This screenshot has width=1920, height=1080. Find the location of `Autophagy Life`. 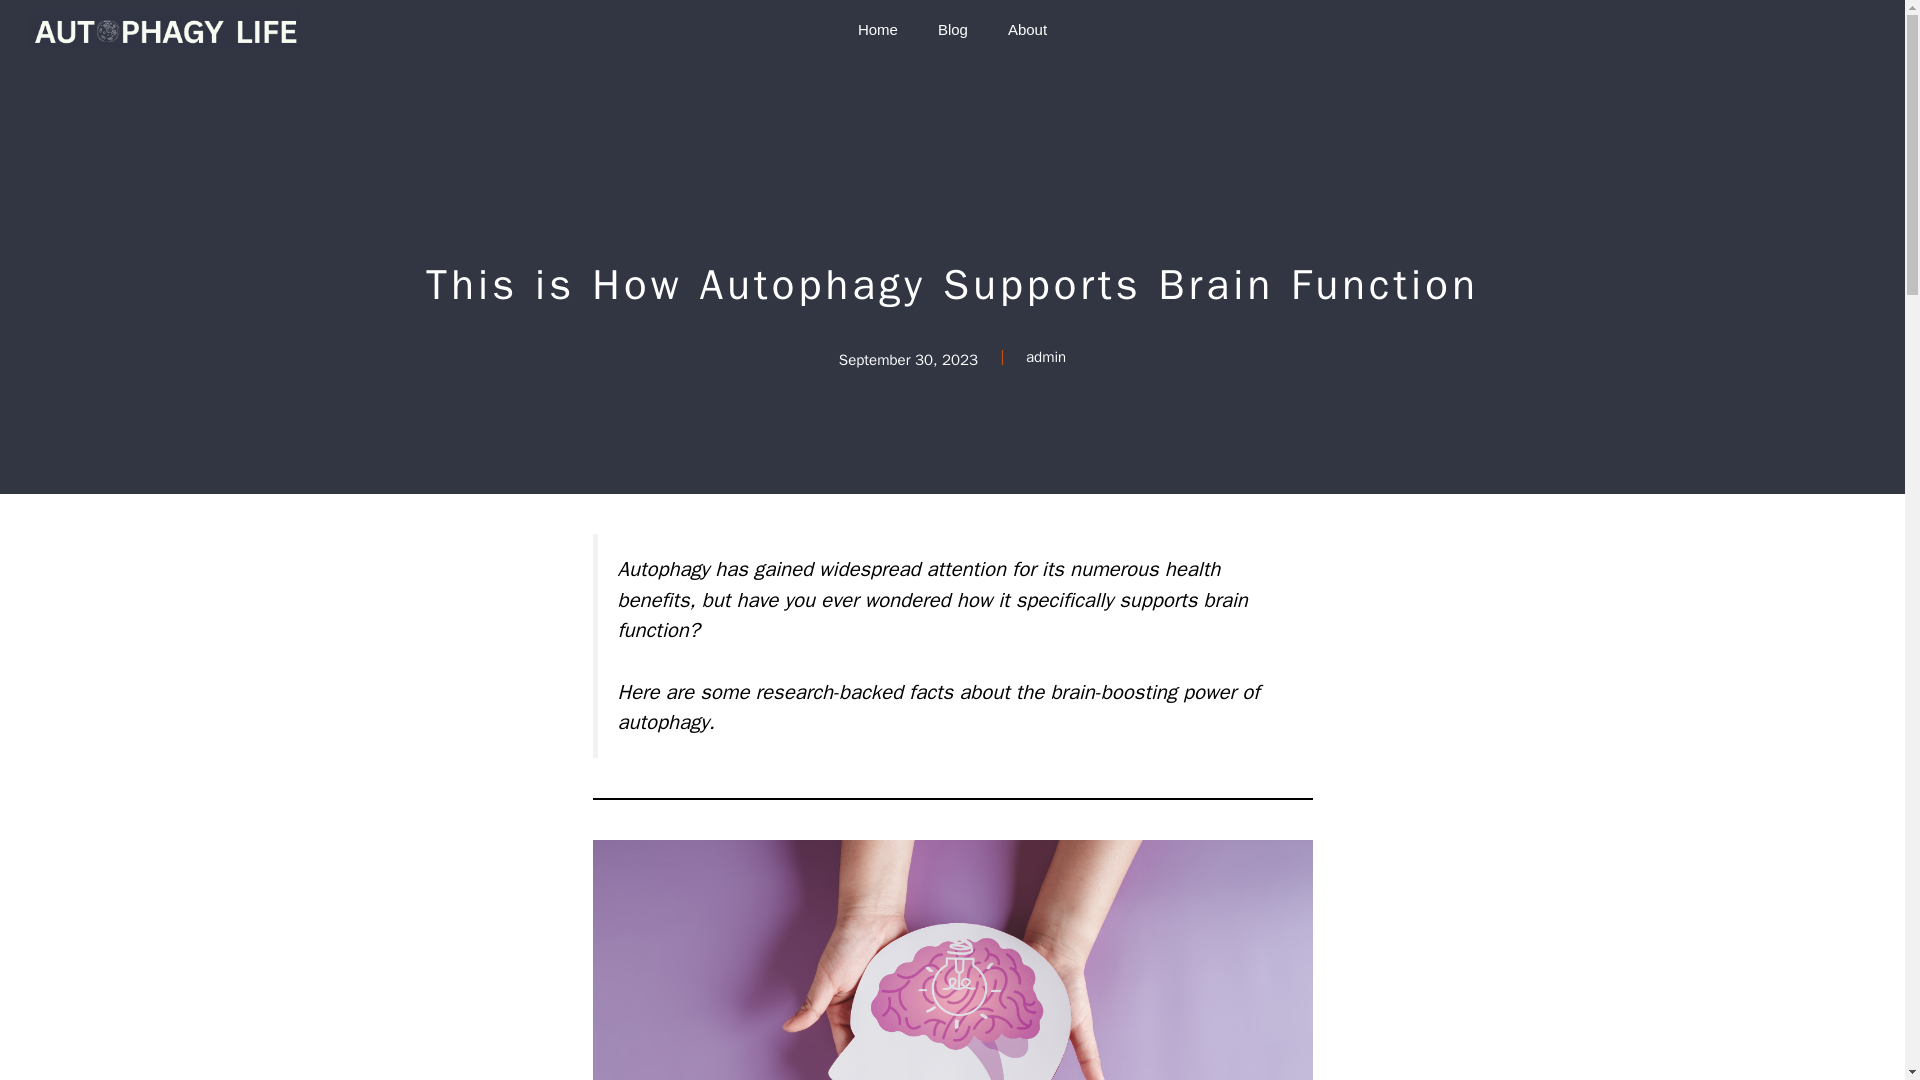

Autophagy Life is located at coordinates (164, 30).